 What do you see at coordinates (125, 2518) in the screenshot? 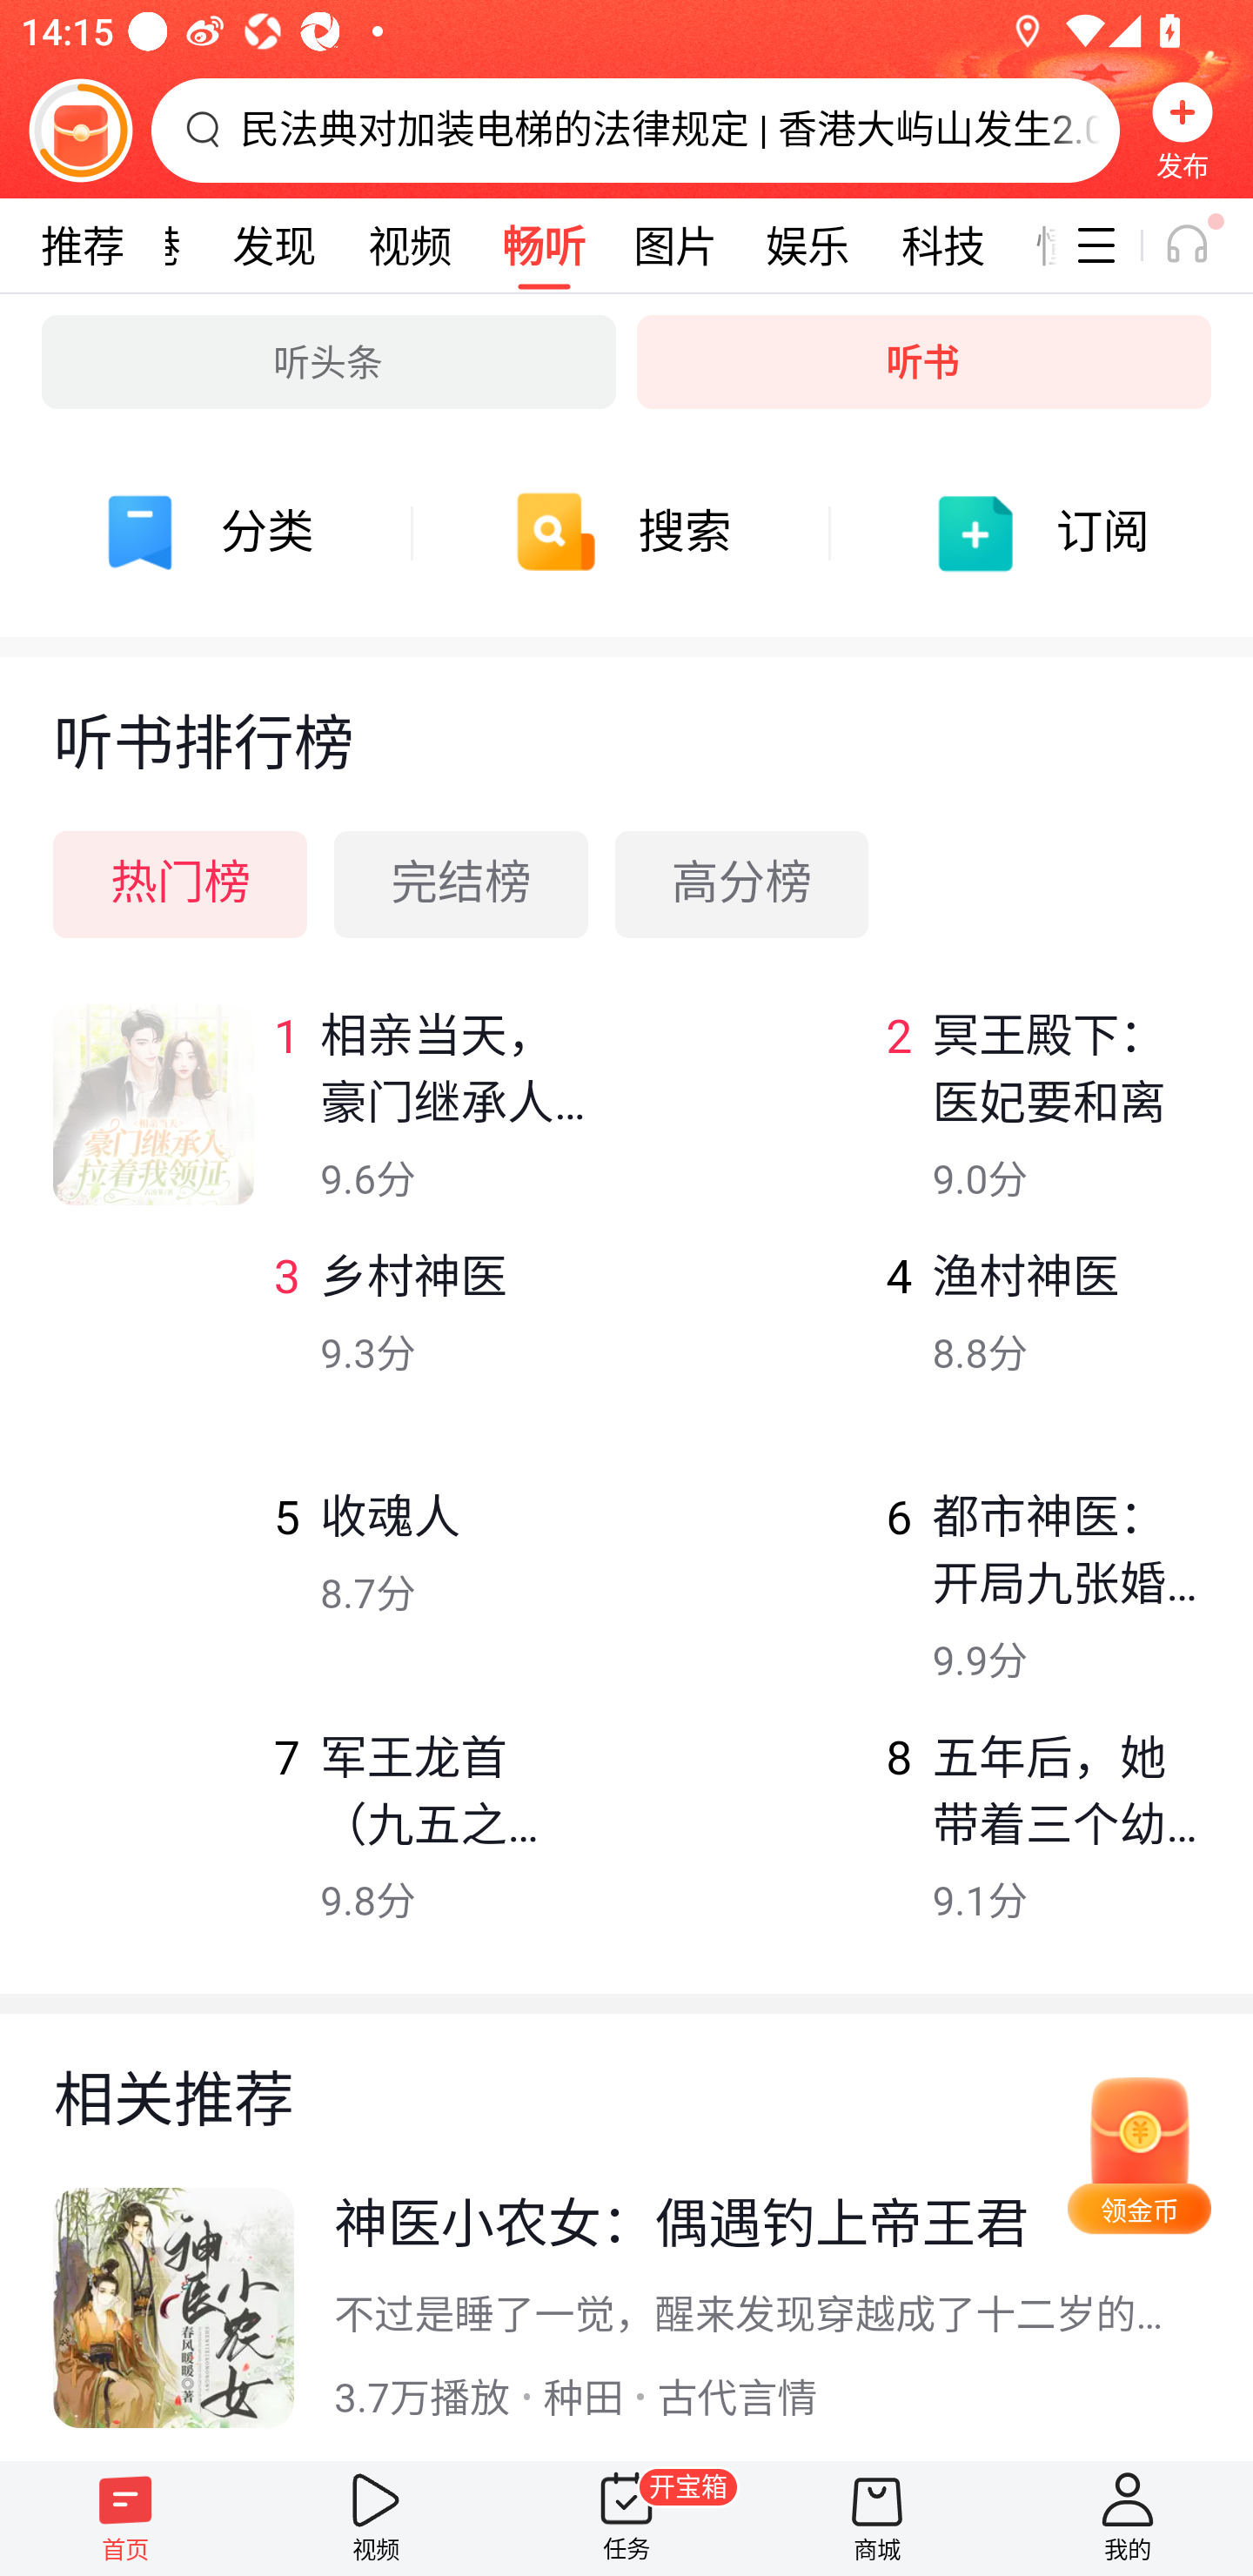
I see `首页` at bounding box center [125, 2518].